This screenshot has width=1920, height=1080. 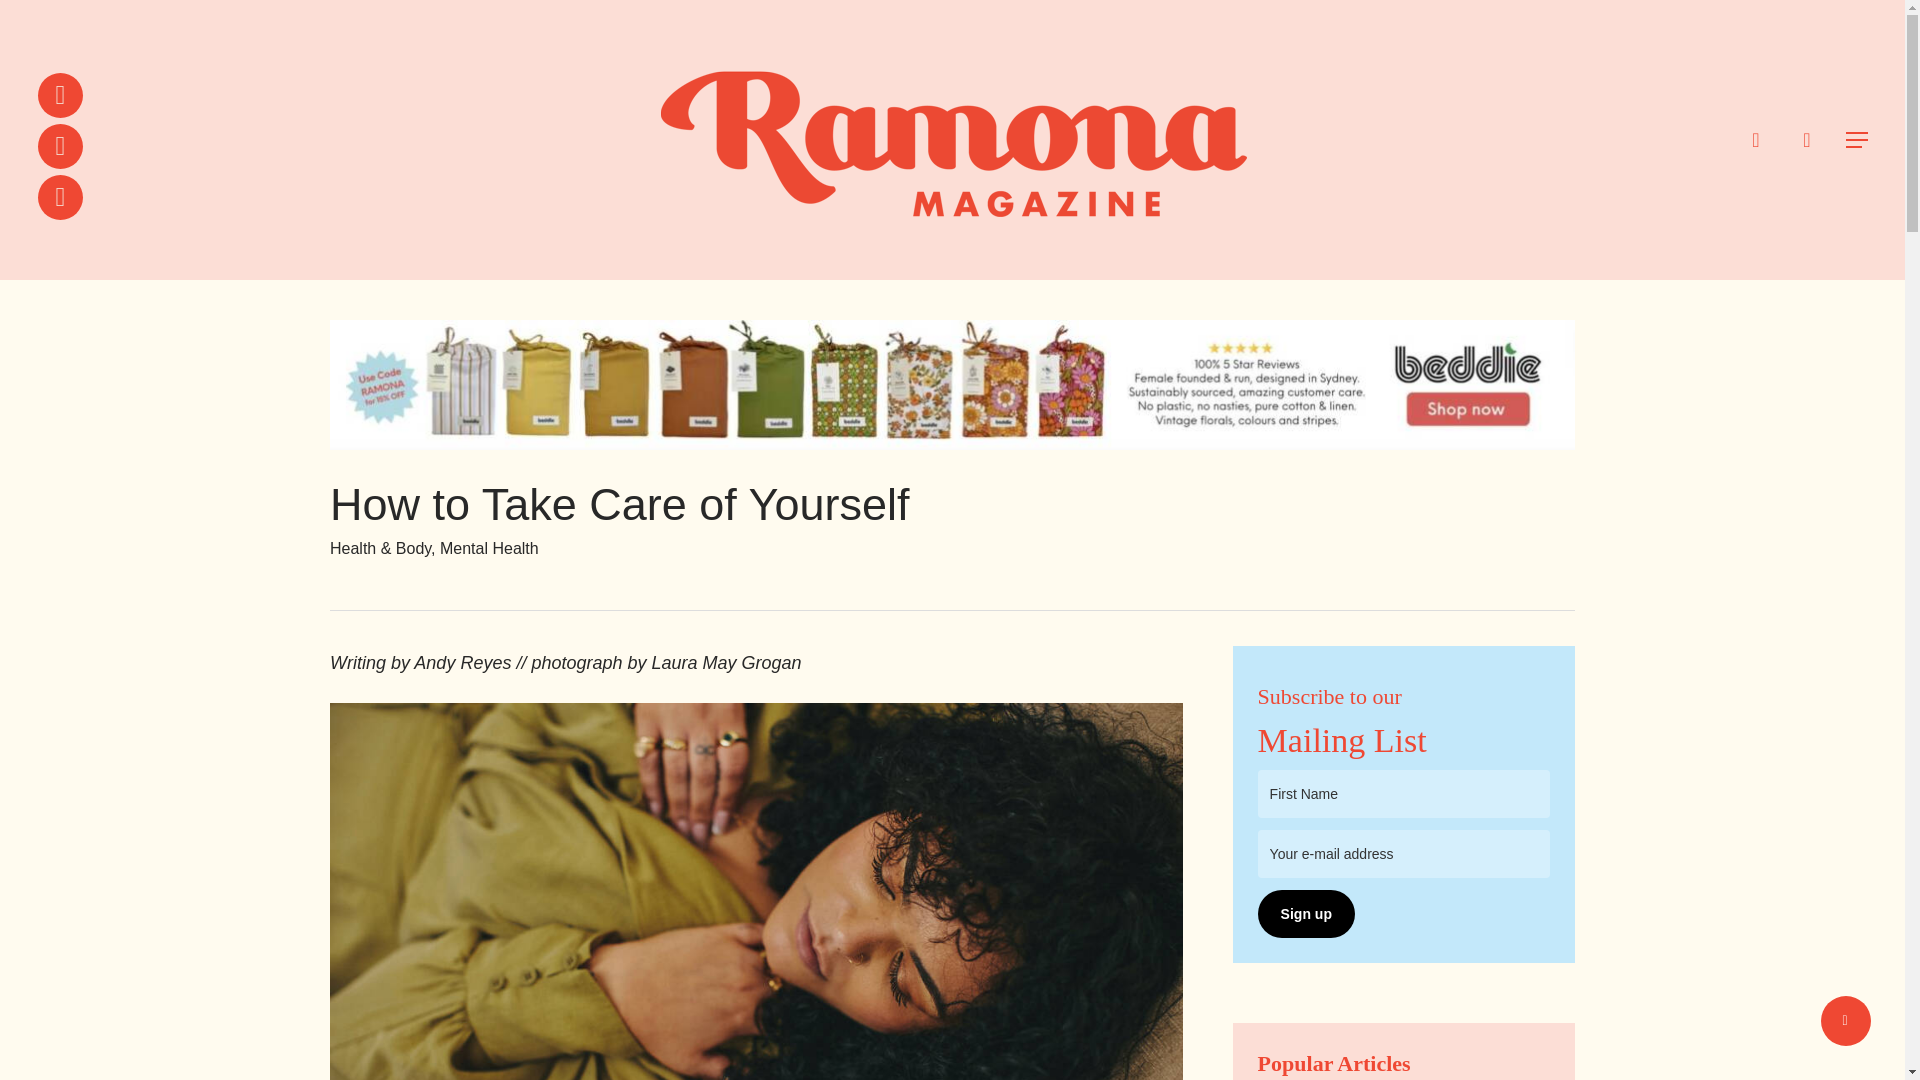 What do you see at coordinates (60, 197) in the screenshot?
I see `instagram` at bounding box center [60, 197].